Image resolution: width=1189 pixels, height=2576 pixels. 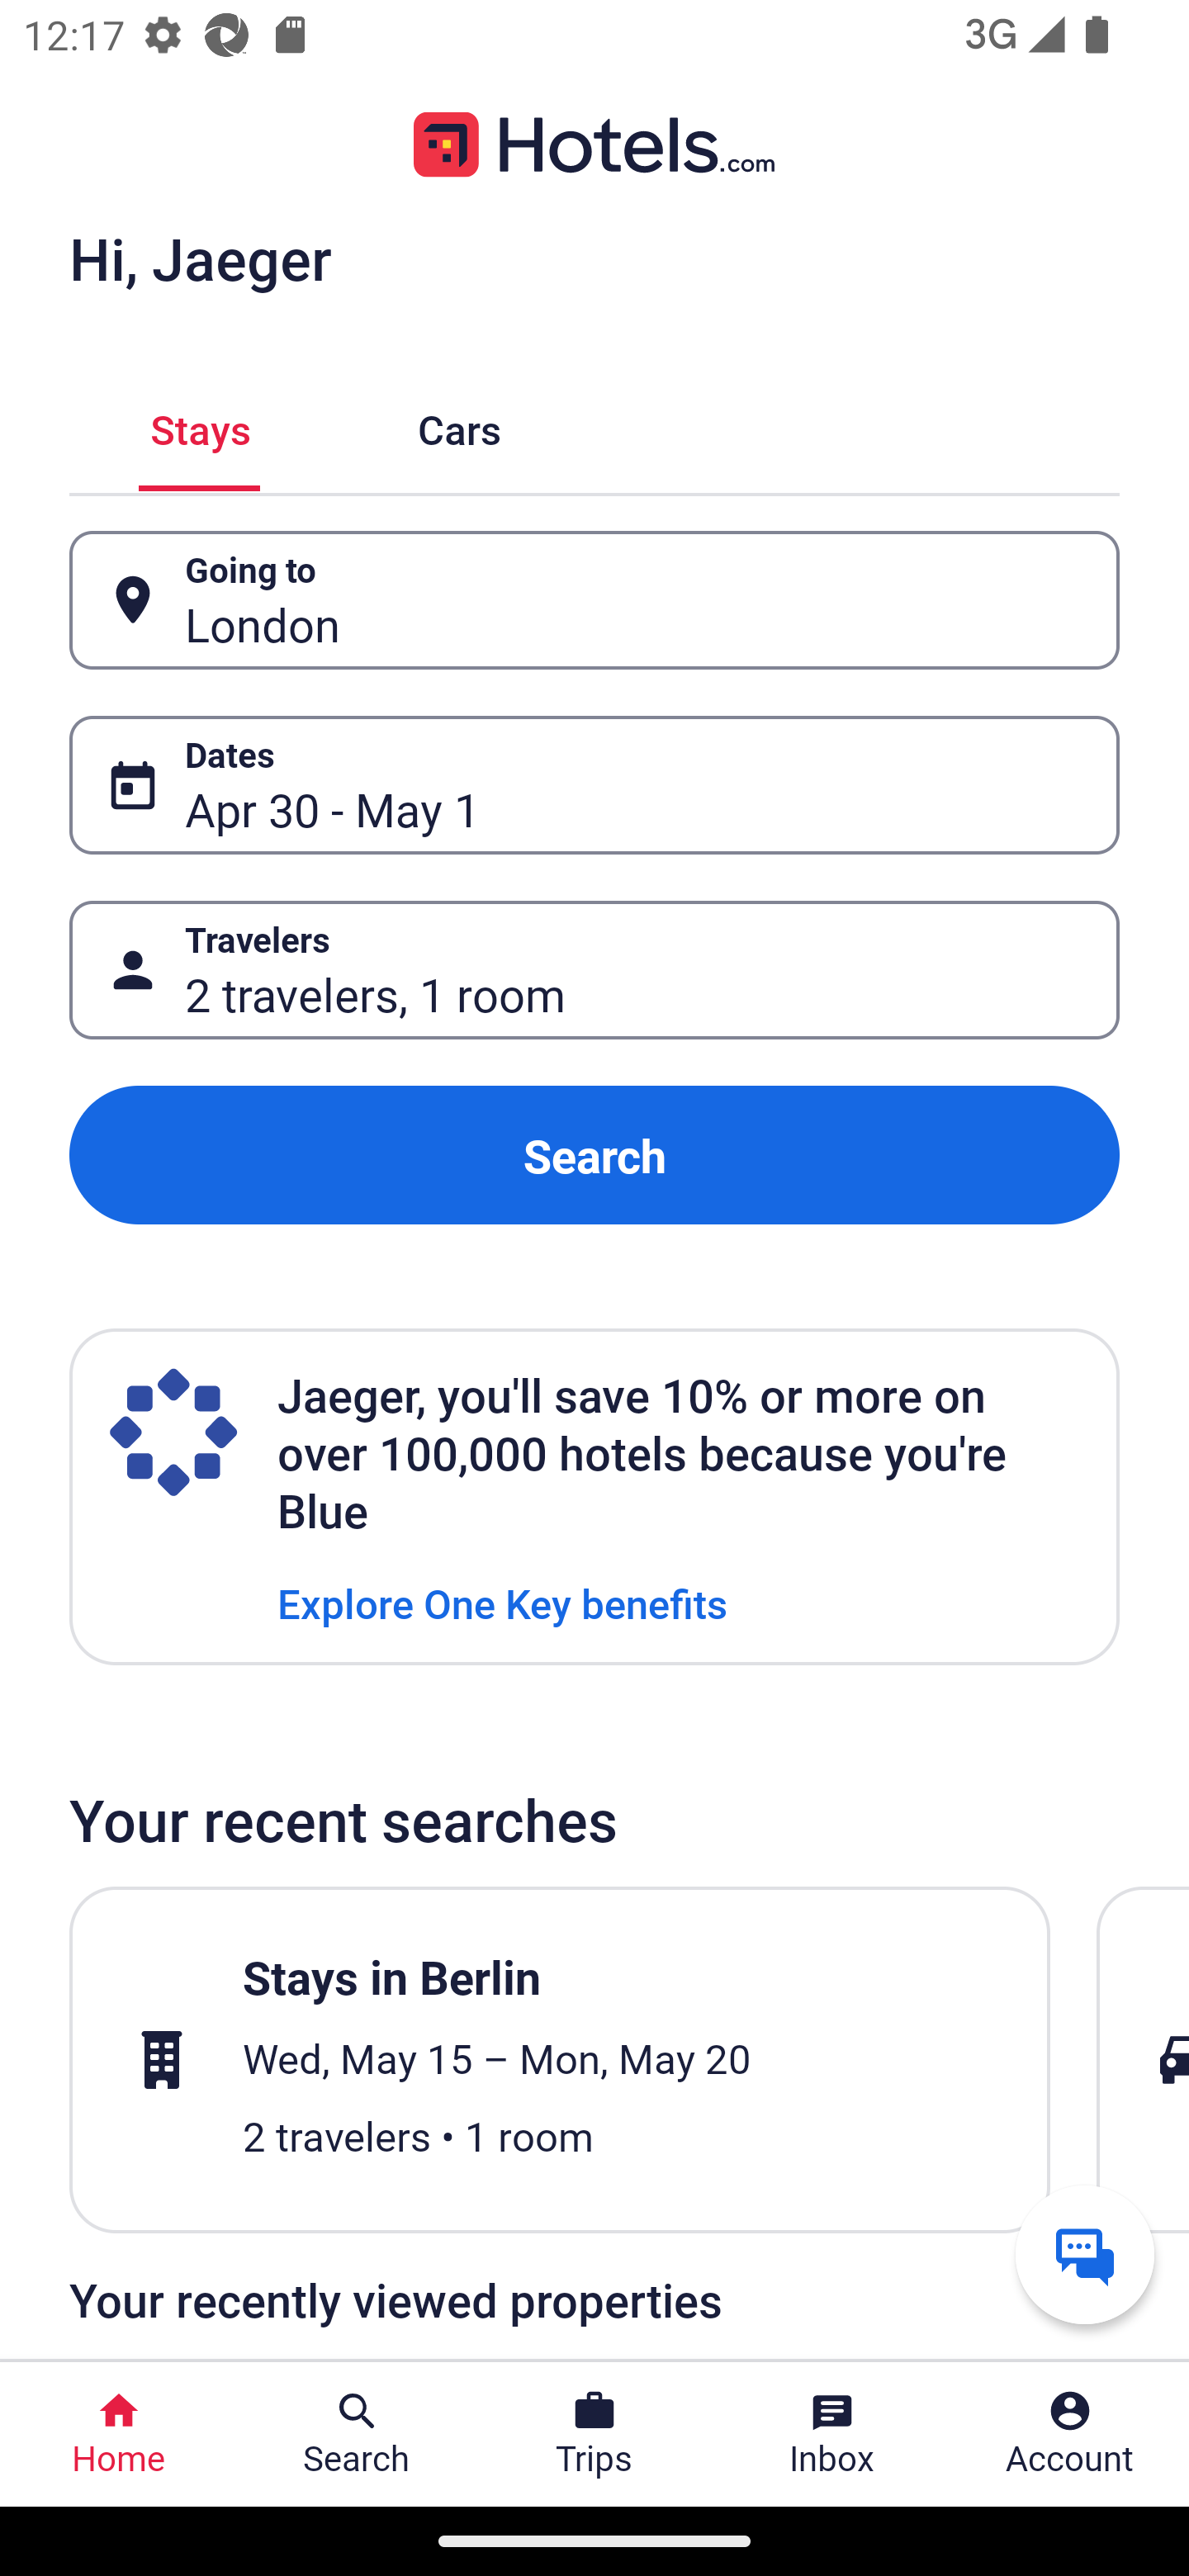 I want to click on Search Search Button, so click(x=357, y=2434).